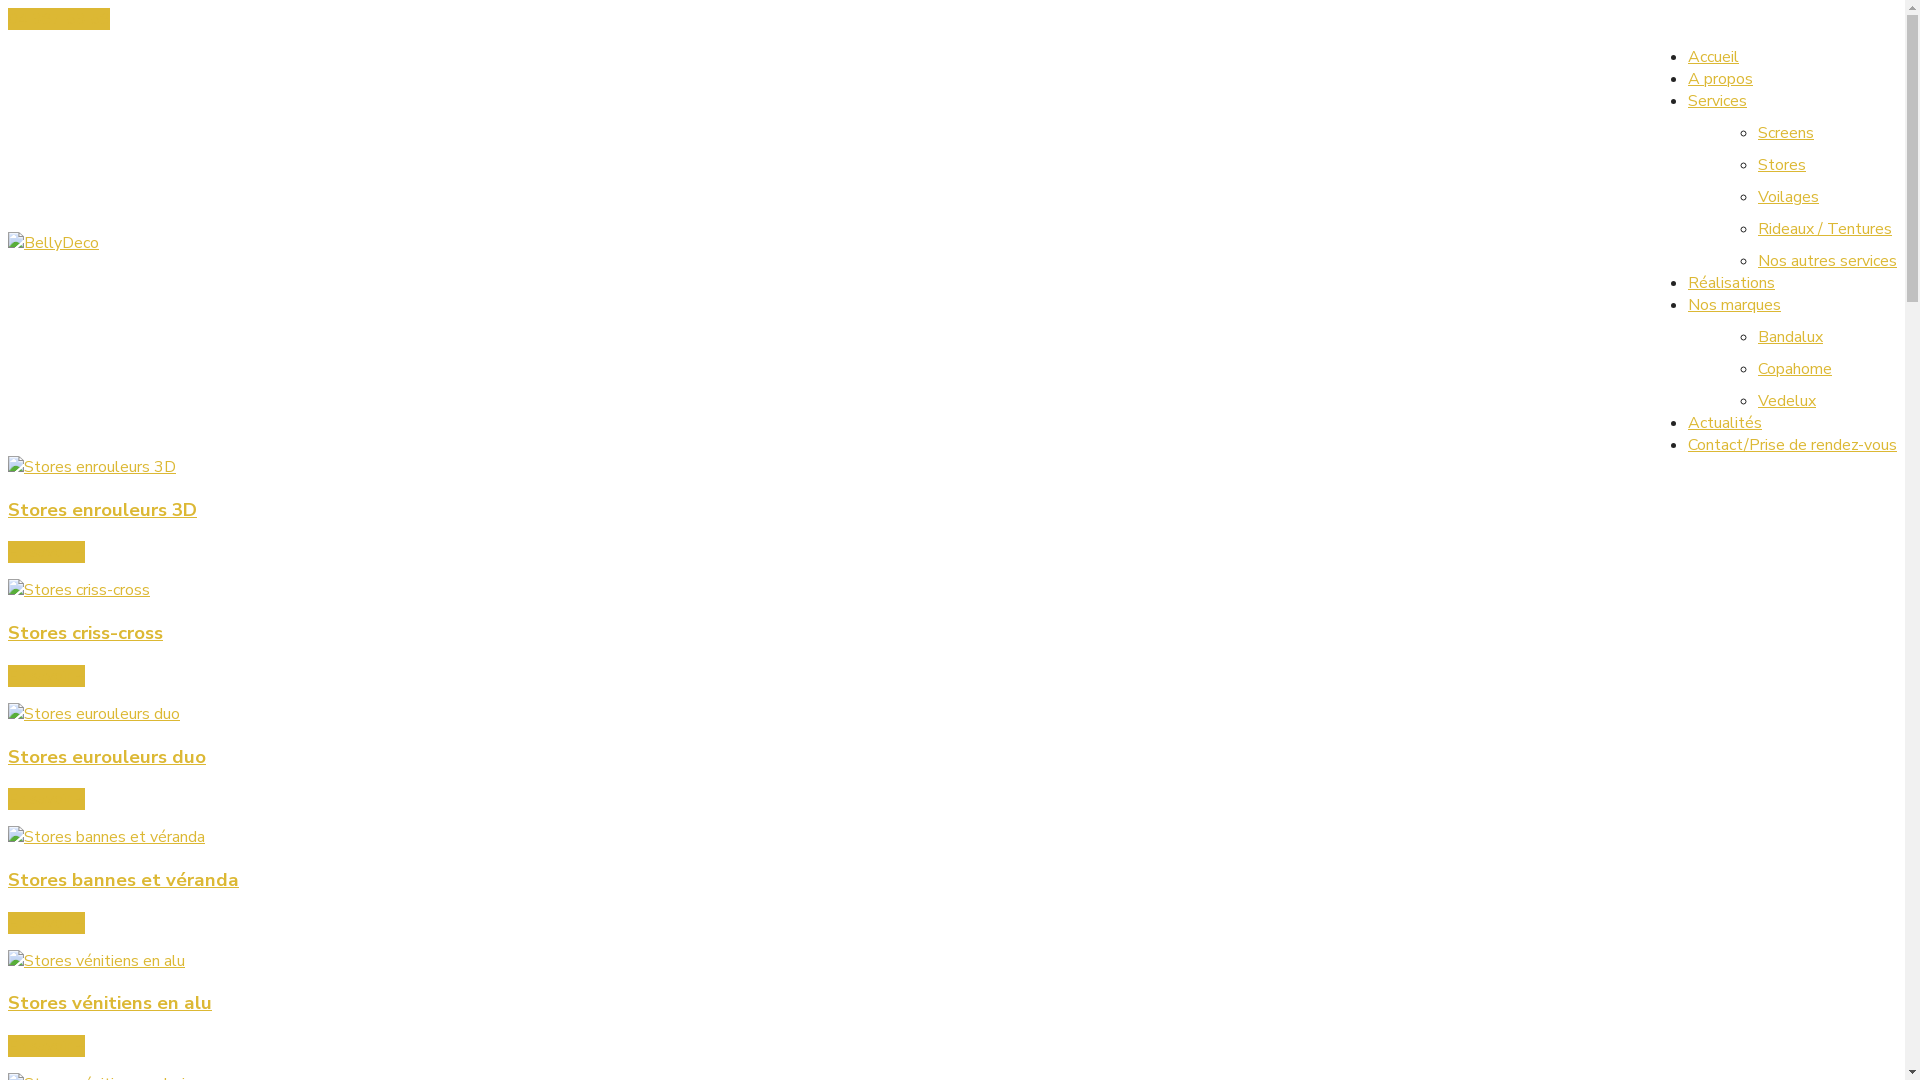 This screenshot has width=1920, height=1080. I want to click on Contact/Prise de rendez-vous, so click(1792, 445).